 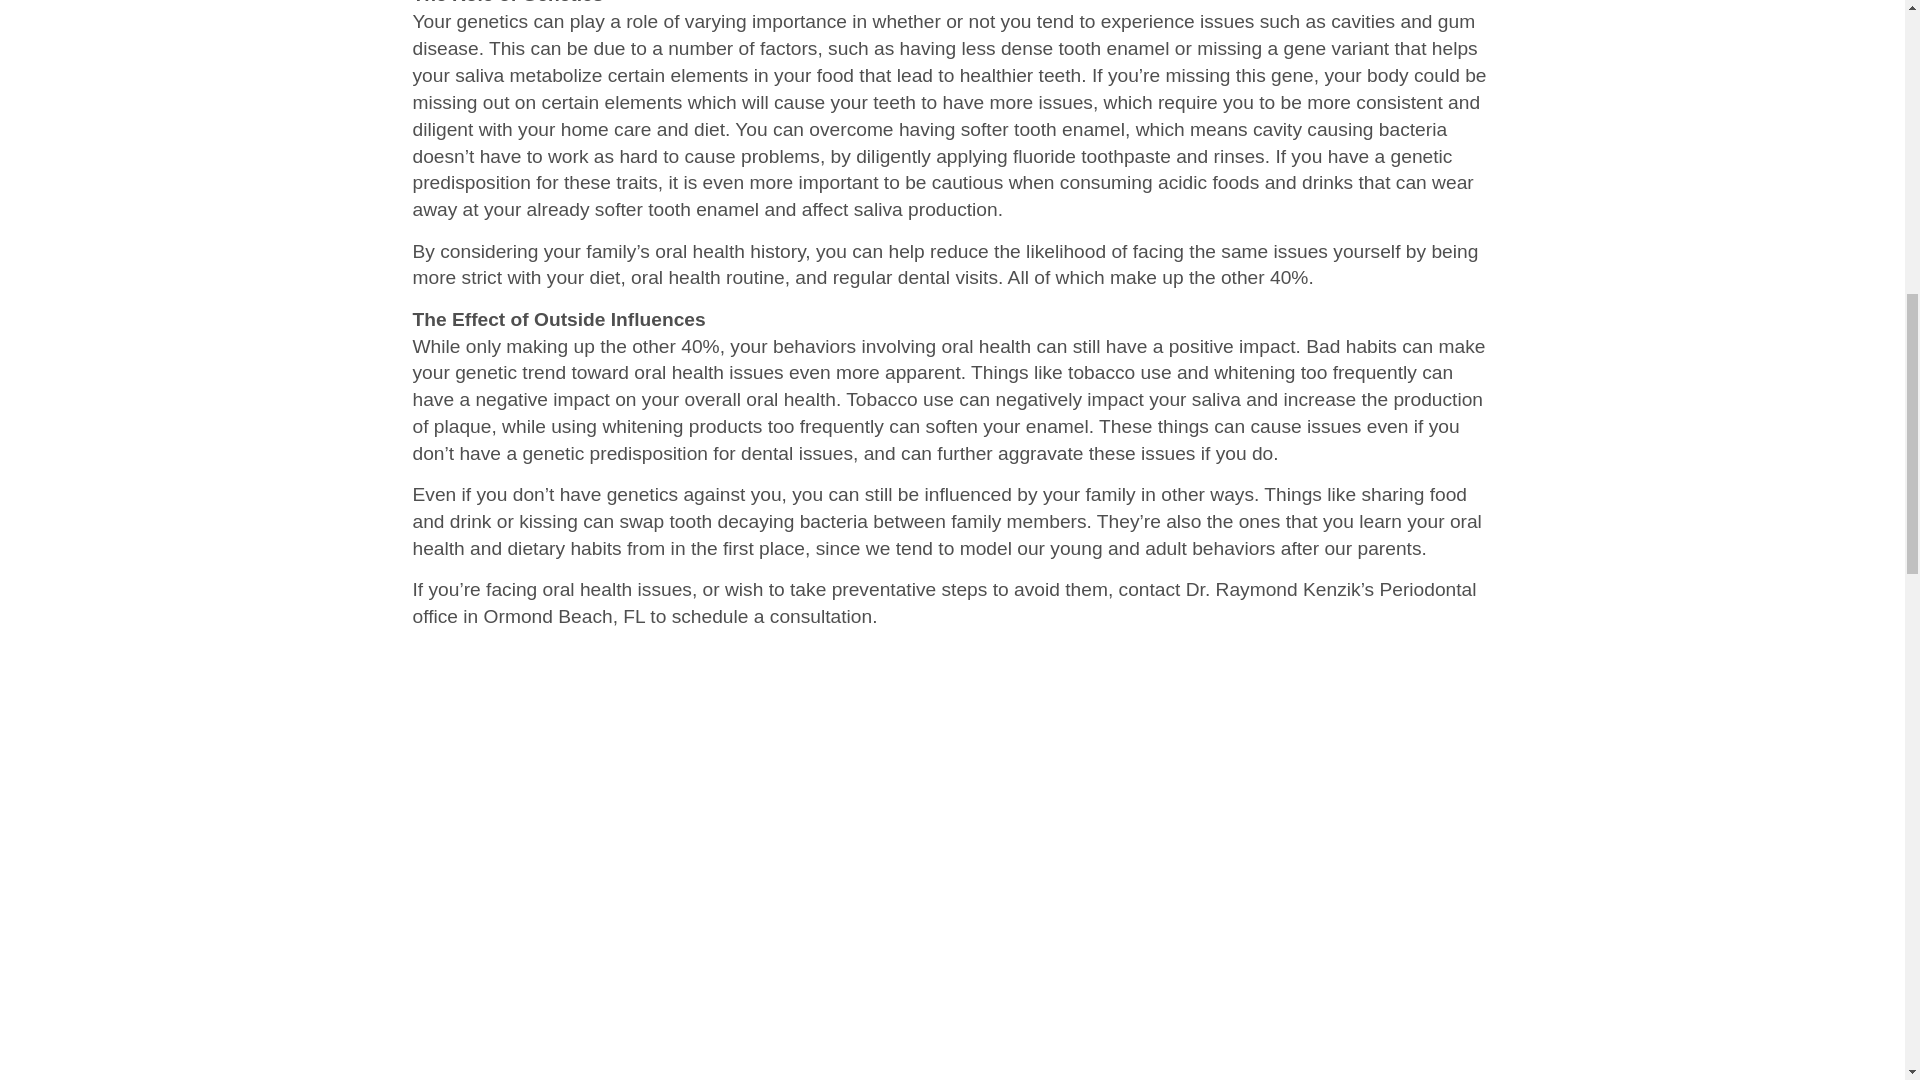 What do you see at coordinates (742, 426) in the screenshot?
I see `whitening products too frequently` at bounding box center [742, 426].